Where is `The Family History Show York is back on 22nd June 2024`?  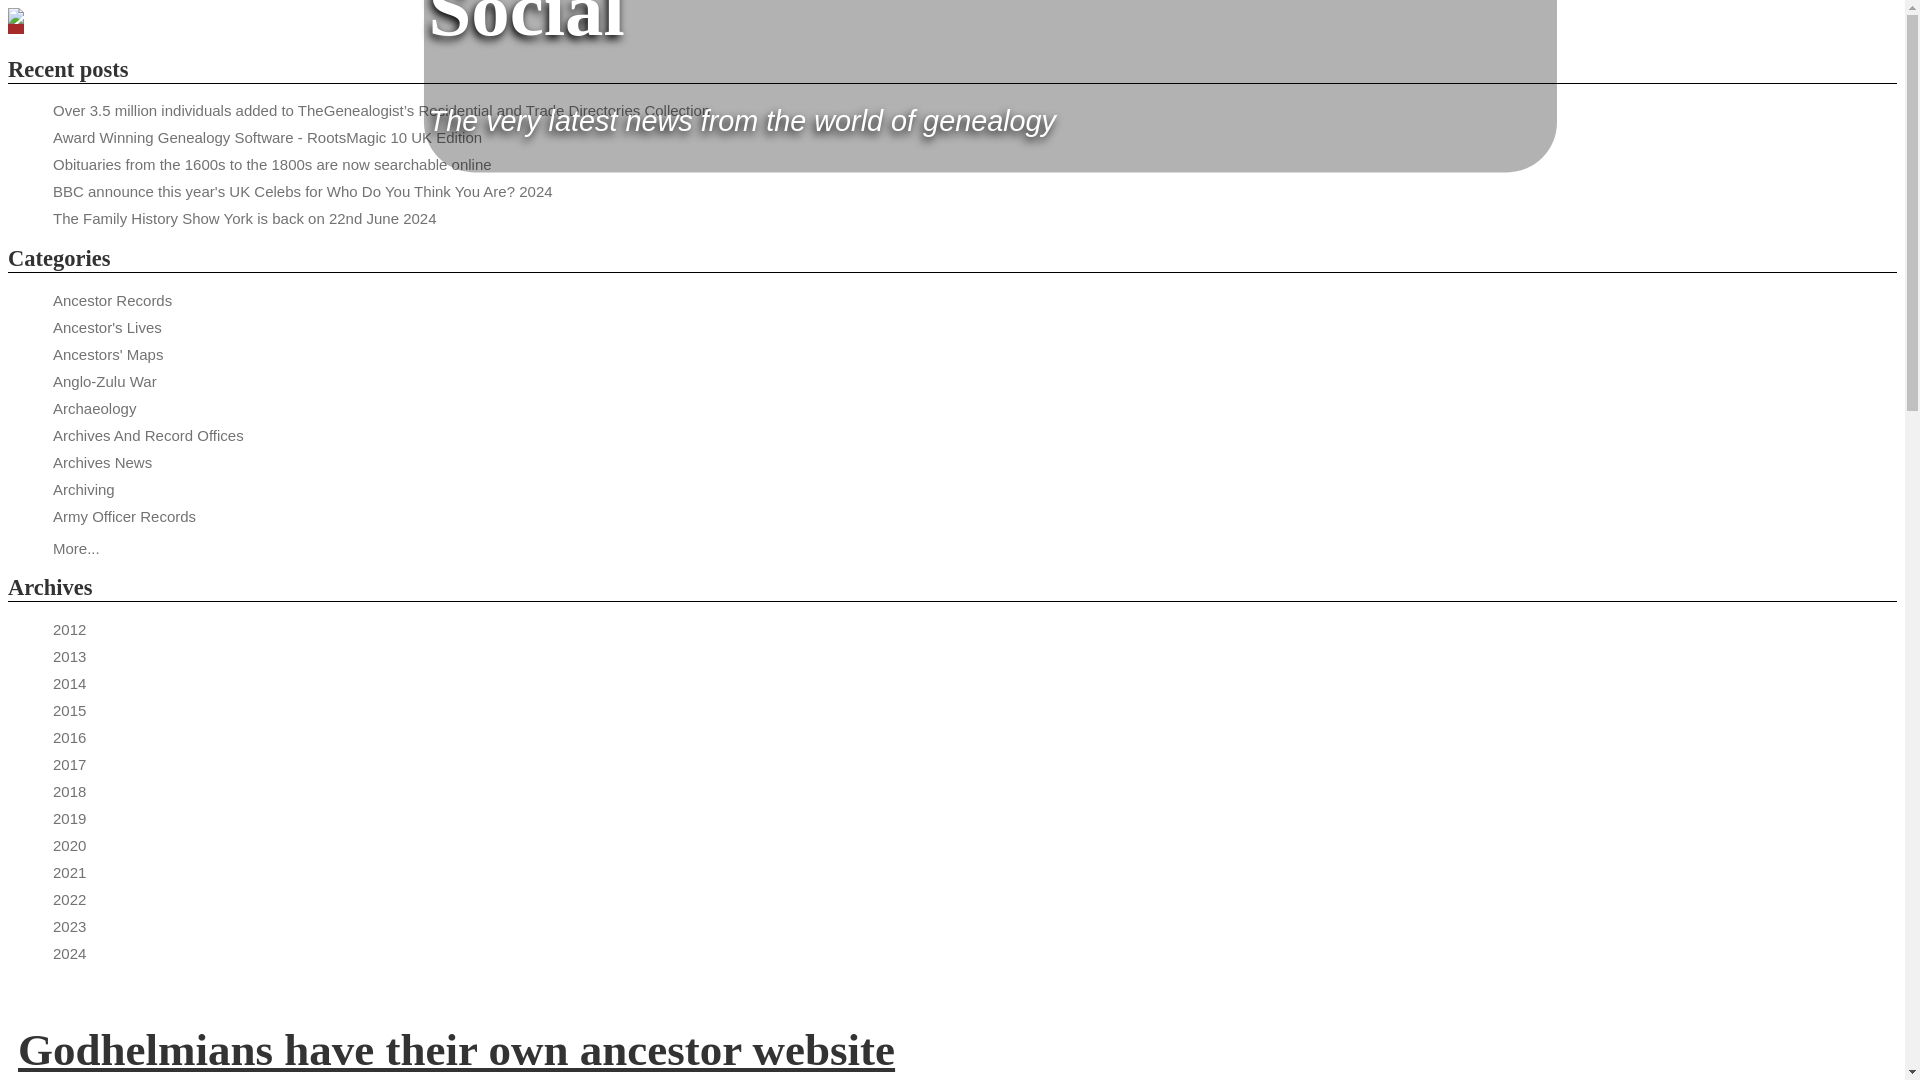
The Family History Show York is back on 22nd June 2024 is located at coordinates (245, 218).